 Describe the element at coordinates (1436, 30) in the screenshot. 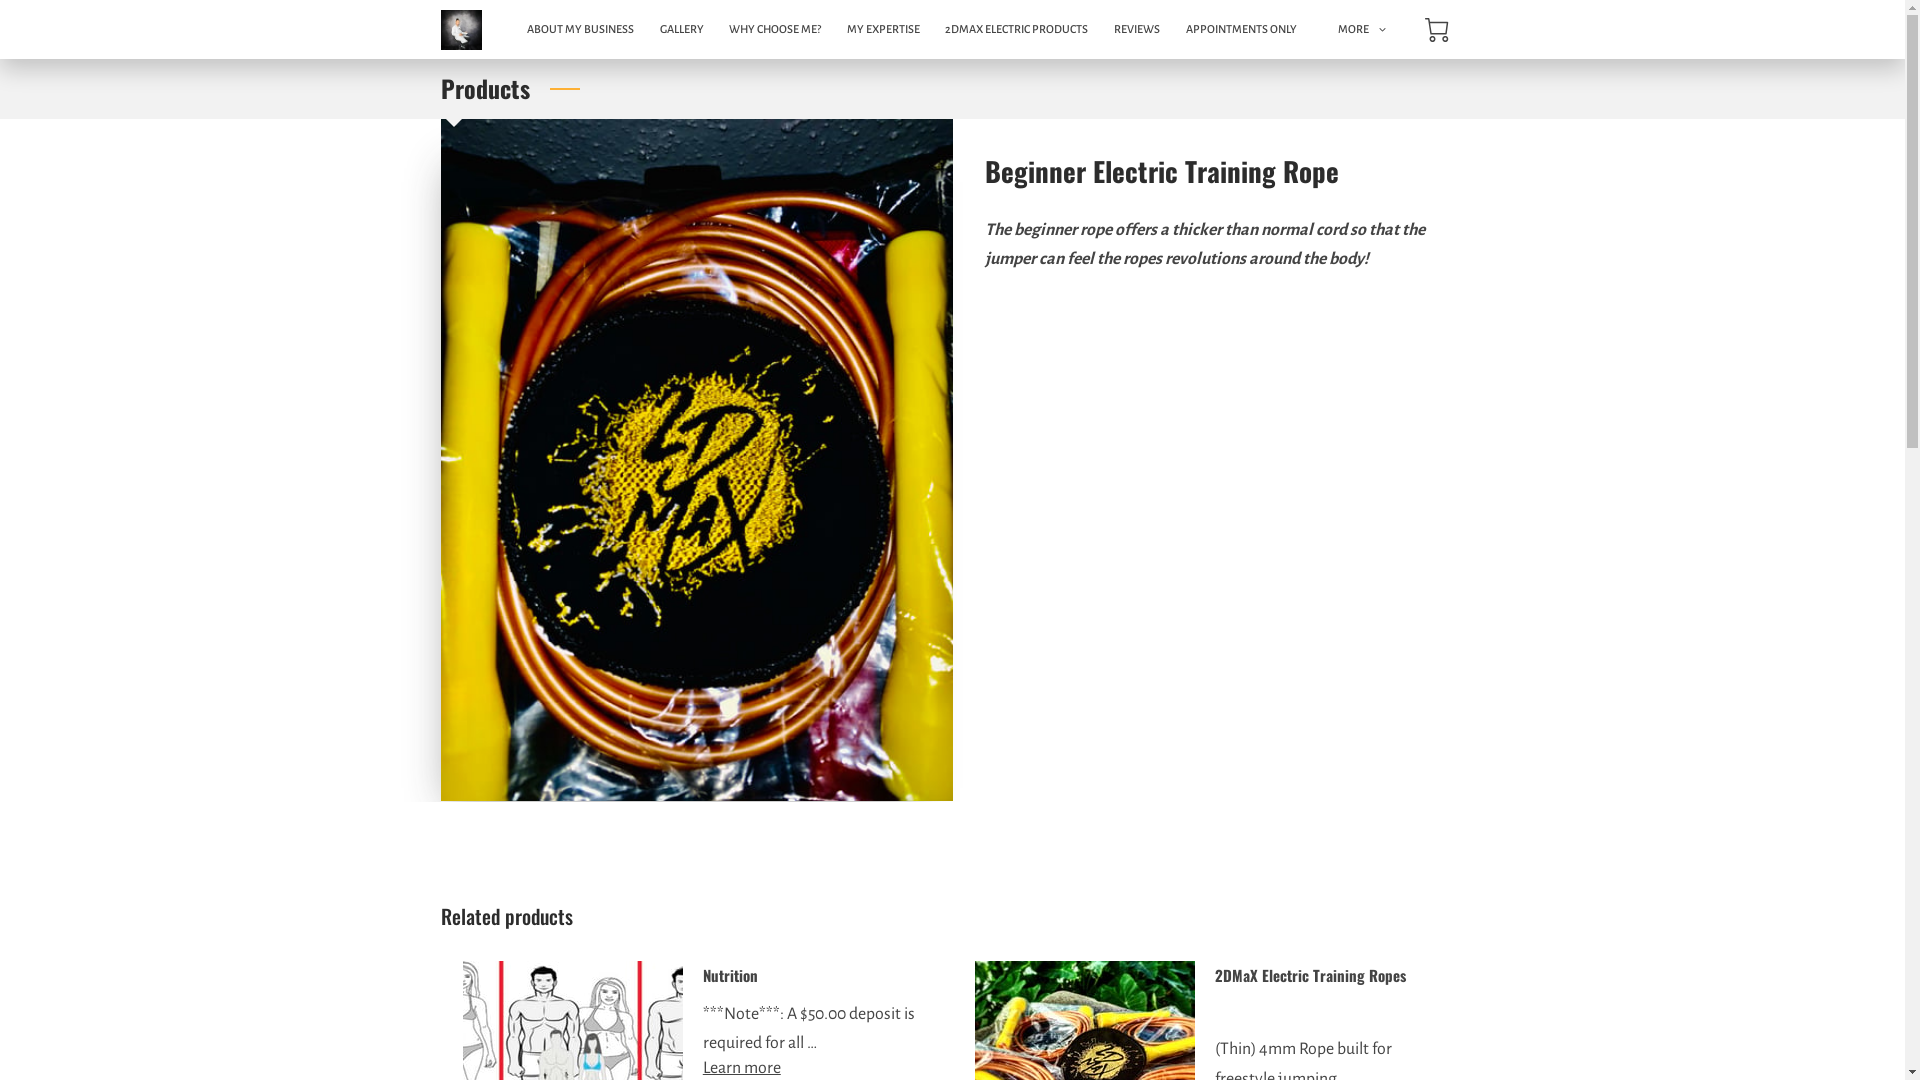

I see `0` at that location.